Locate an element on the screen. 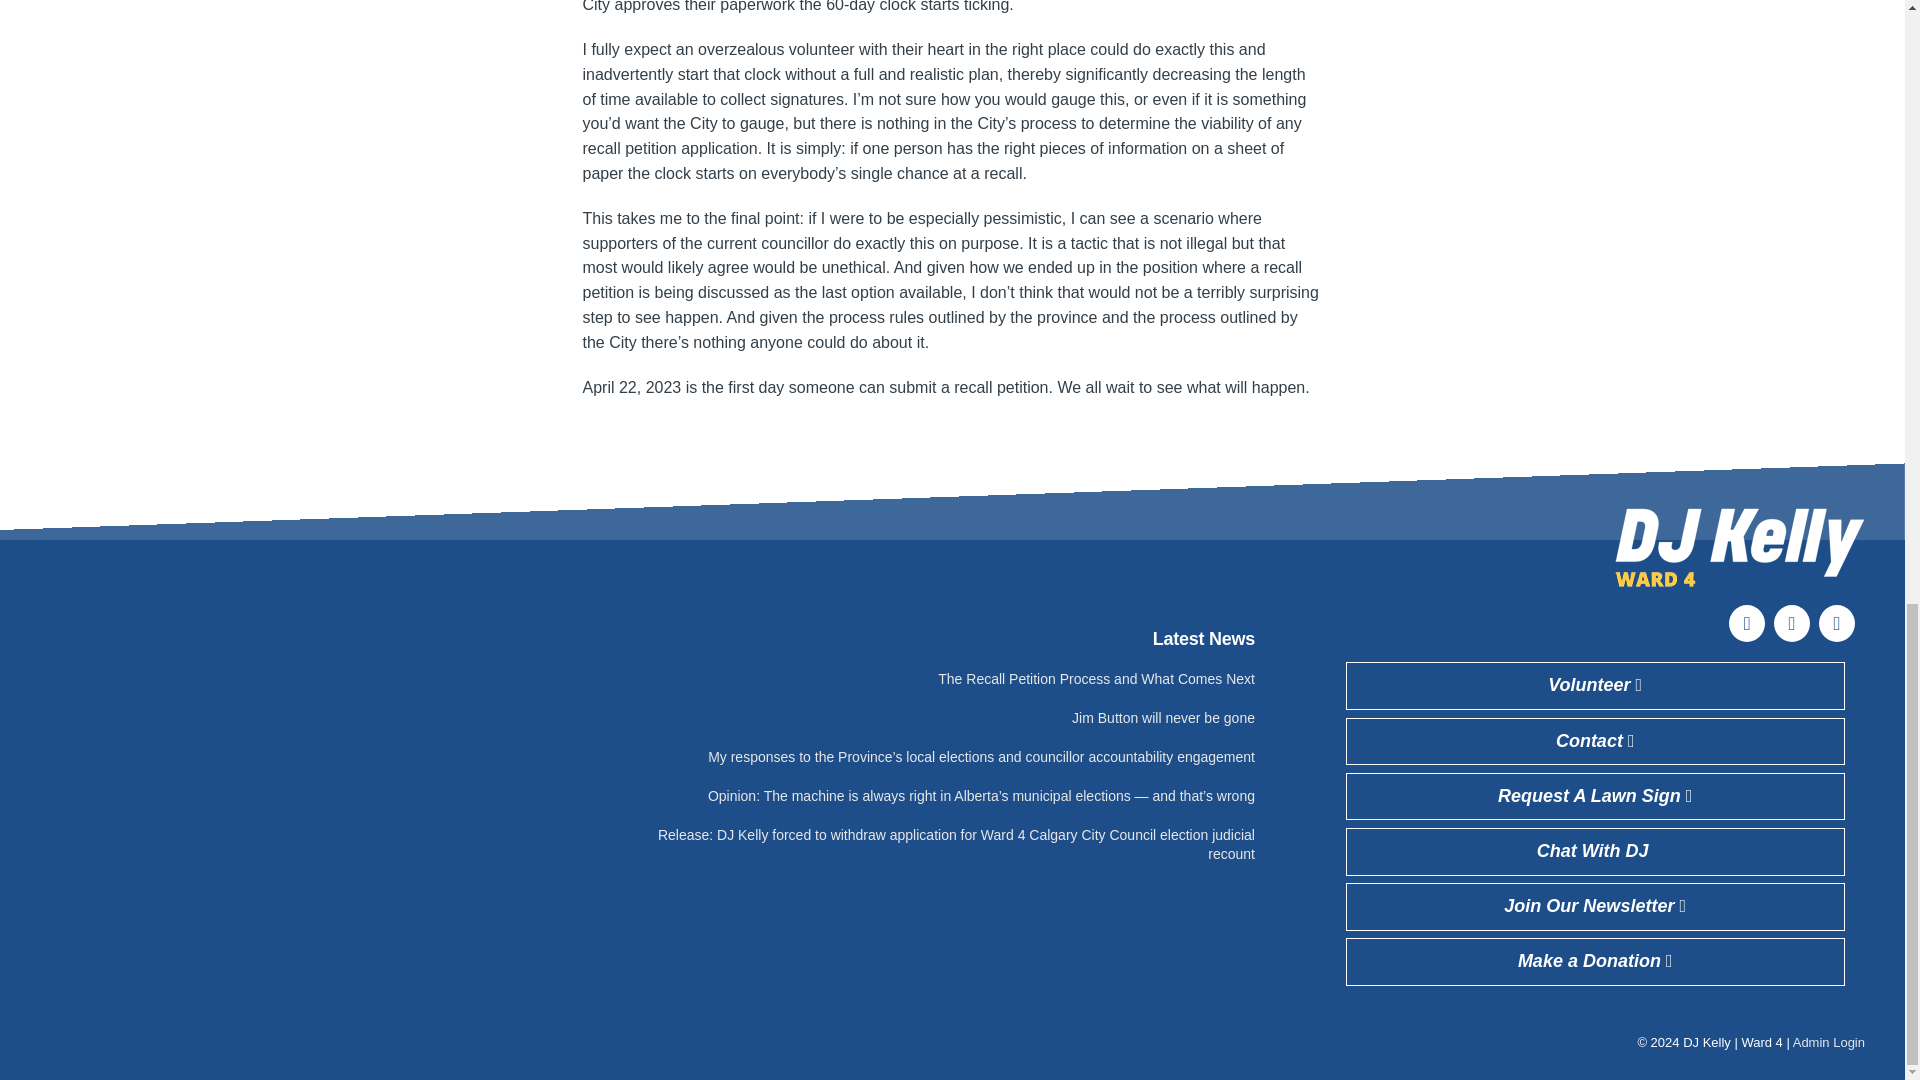 The width and height of the screenshot is (1920, 1080). Chat With DJ is located at coordinates (1595, 852).